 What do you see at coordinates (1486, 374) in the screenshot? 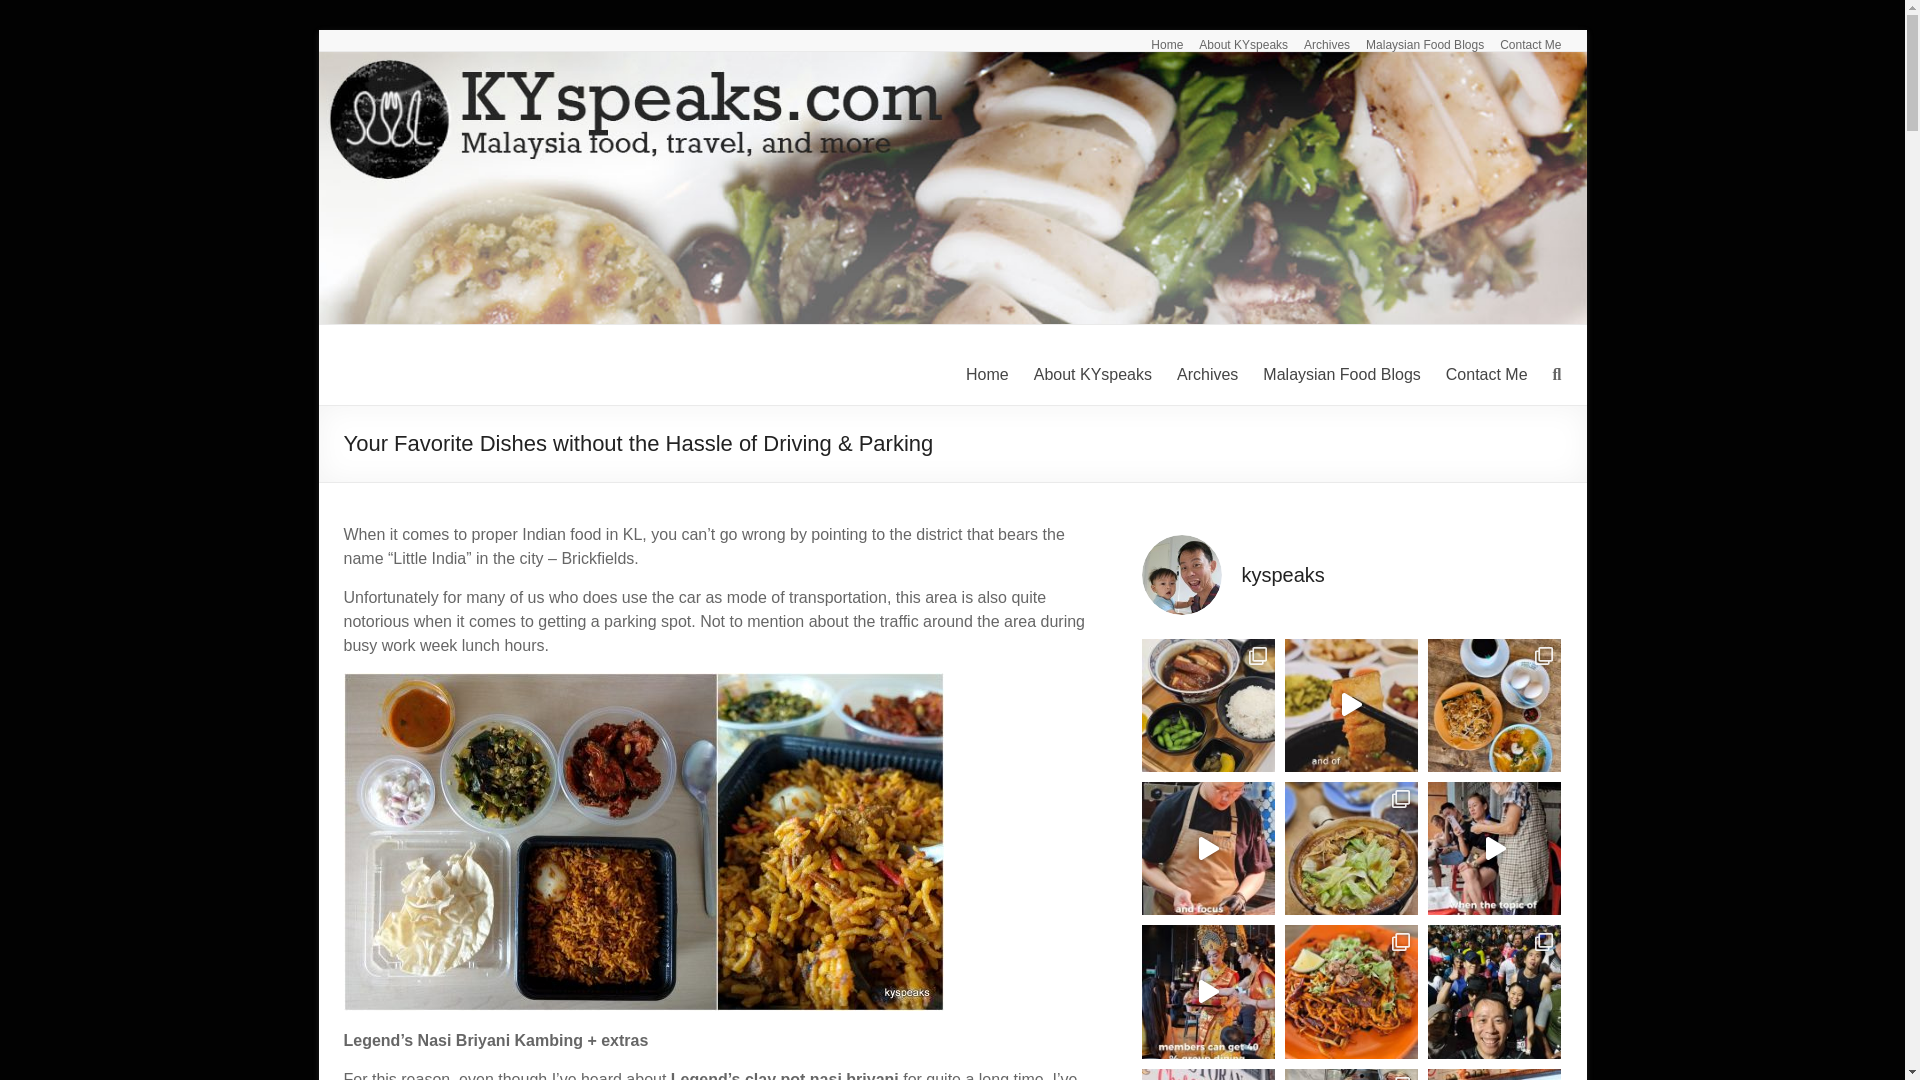
I see `Contact Me` at bounding box center [1486, 374].